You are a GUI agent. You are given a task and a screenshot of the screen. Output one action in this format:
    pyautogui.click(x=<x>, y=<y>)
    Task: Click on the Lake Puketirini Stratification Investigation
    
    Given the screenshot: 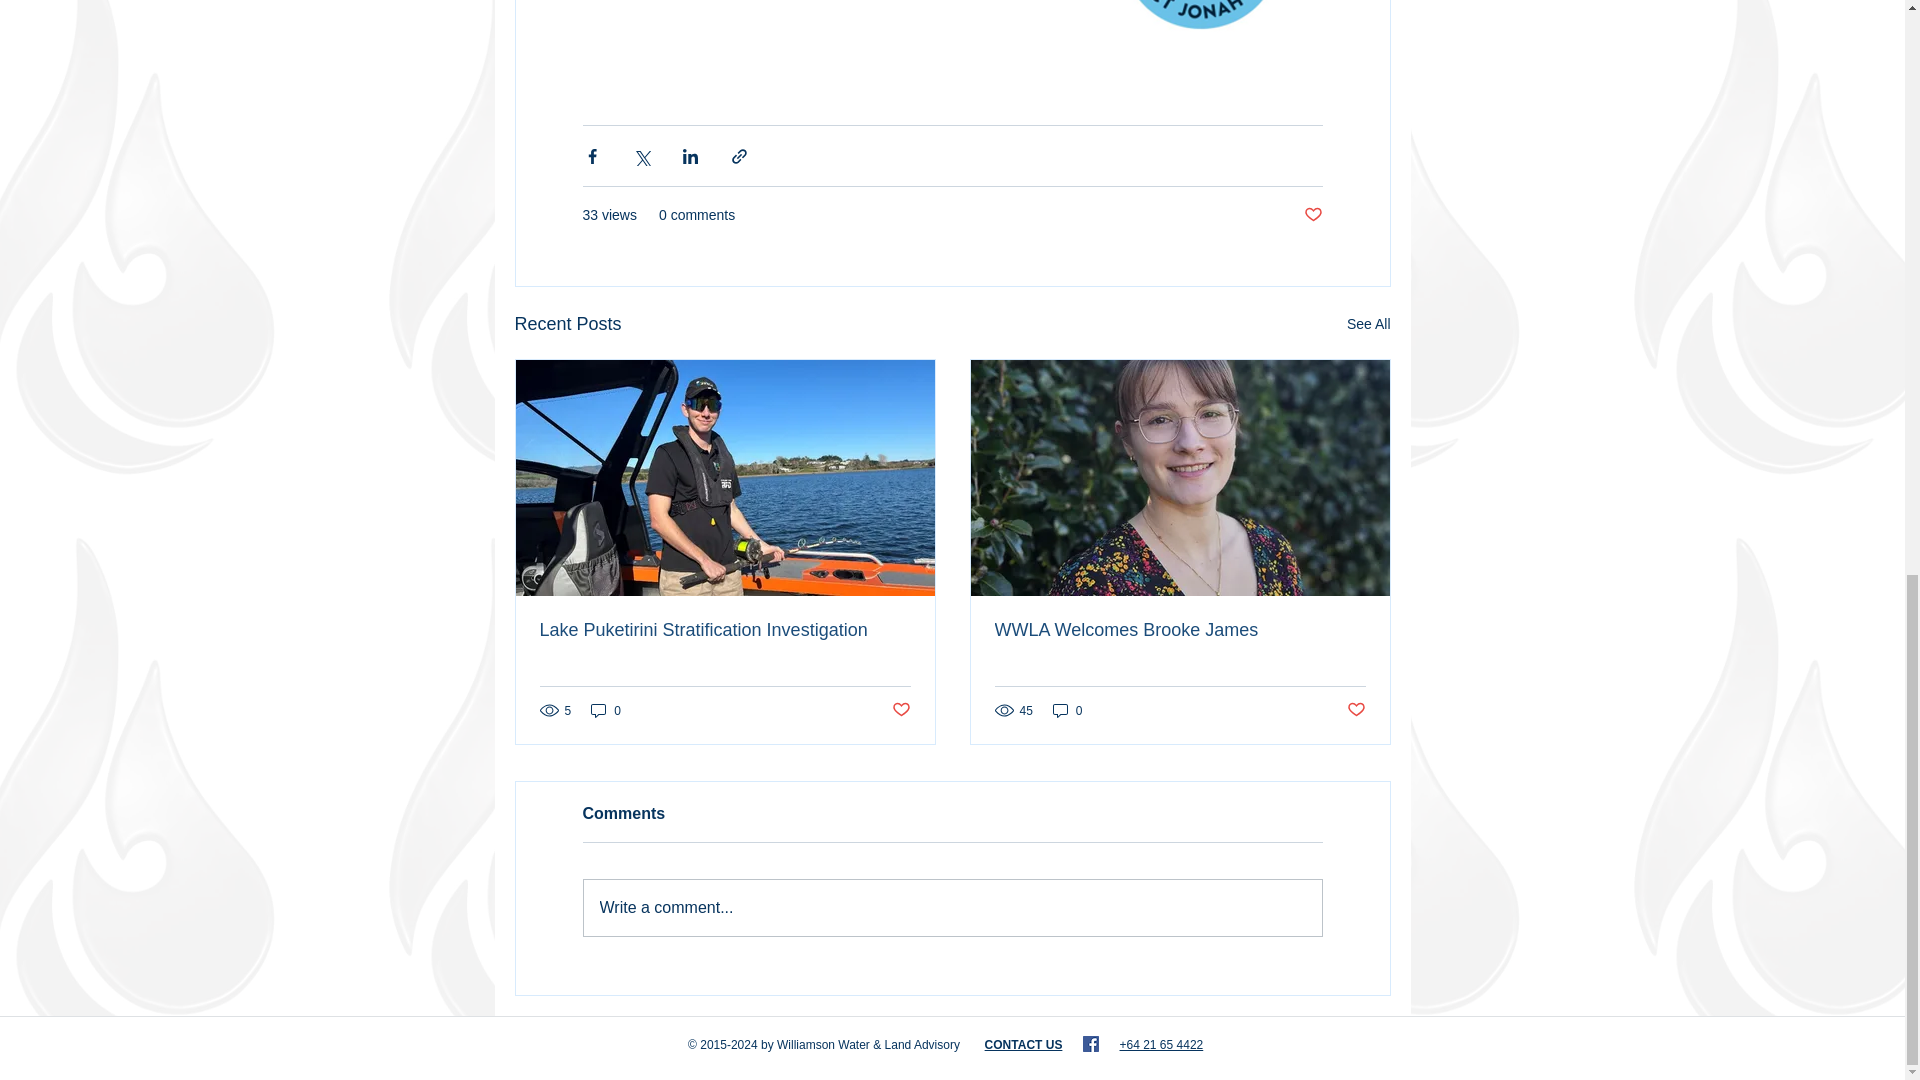 What is the action you would take?
    pyautogui.click(x=724, y=630)
    